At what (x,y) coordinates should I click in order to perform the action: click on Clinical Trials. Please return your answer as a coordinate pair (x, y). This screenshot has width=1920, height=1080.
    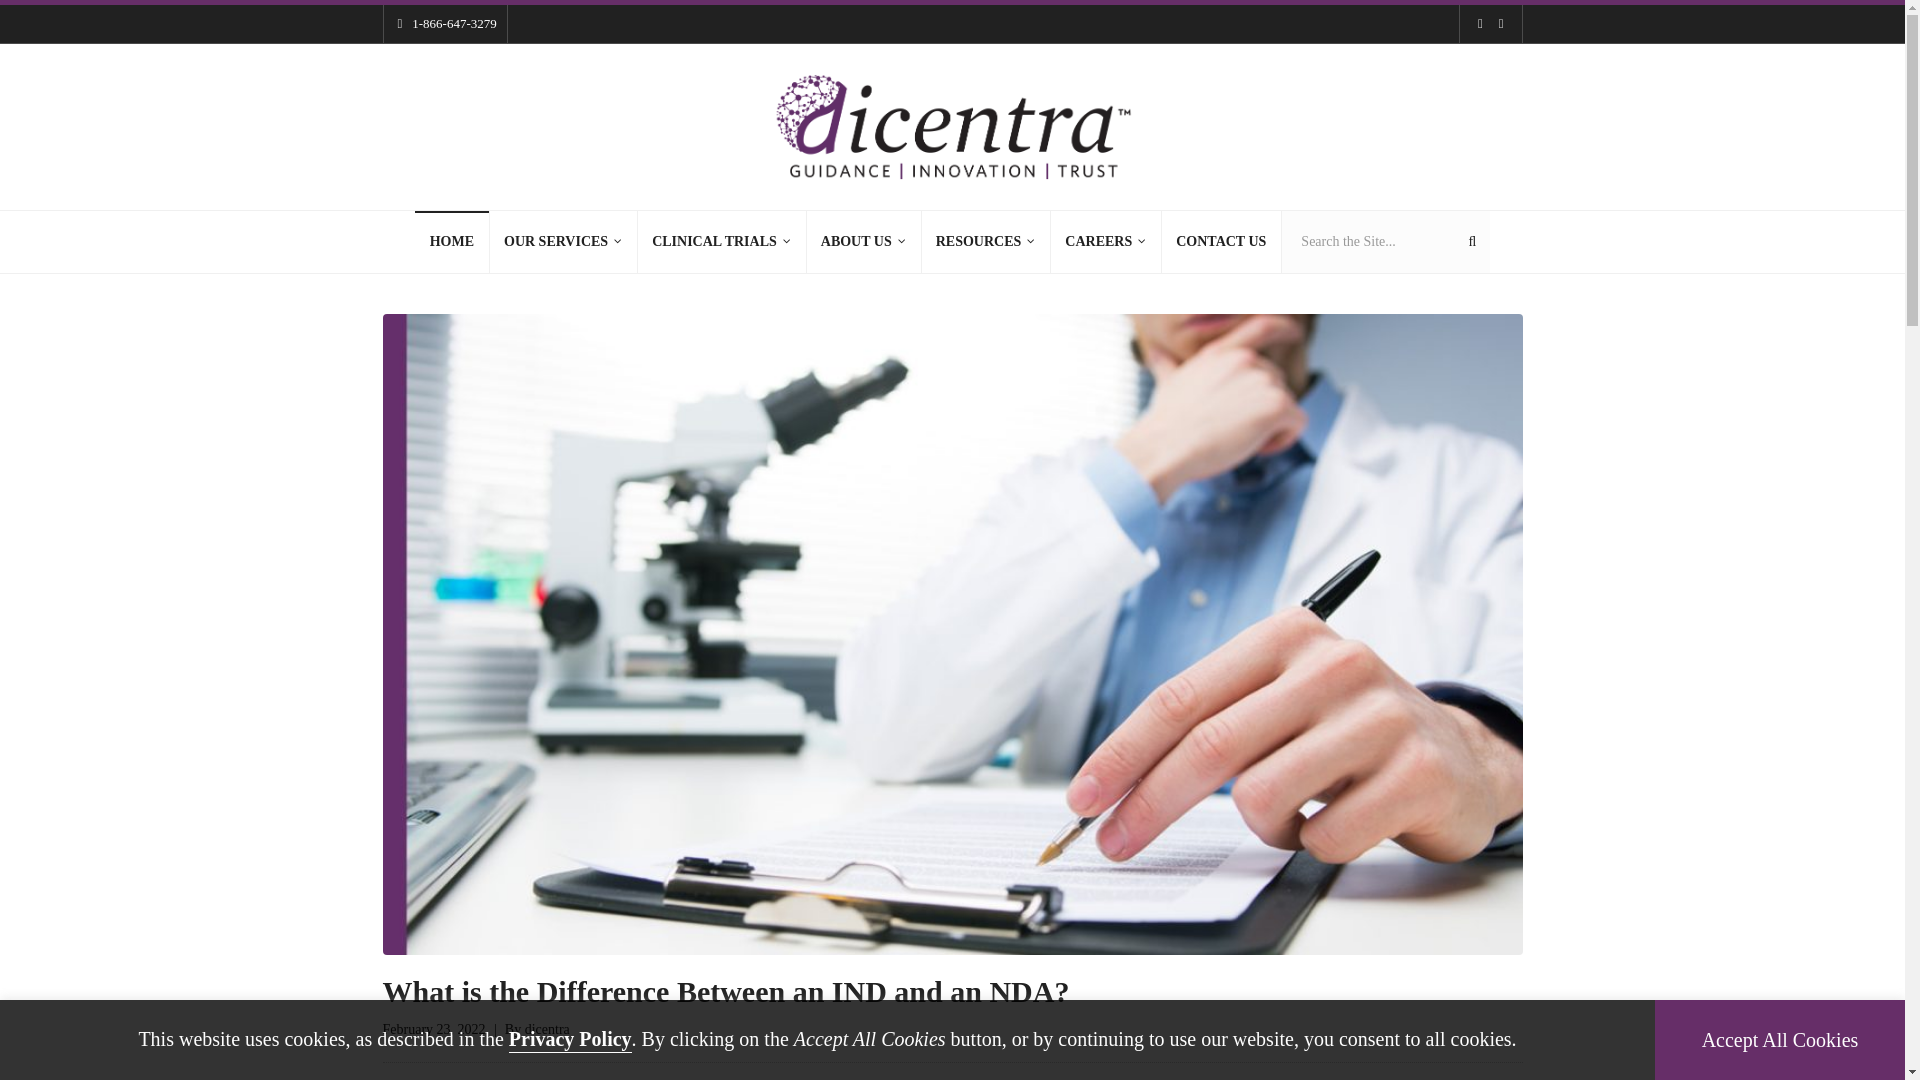
    Looking at the image, I should click on (722, 242).